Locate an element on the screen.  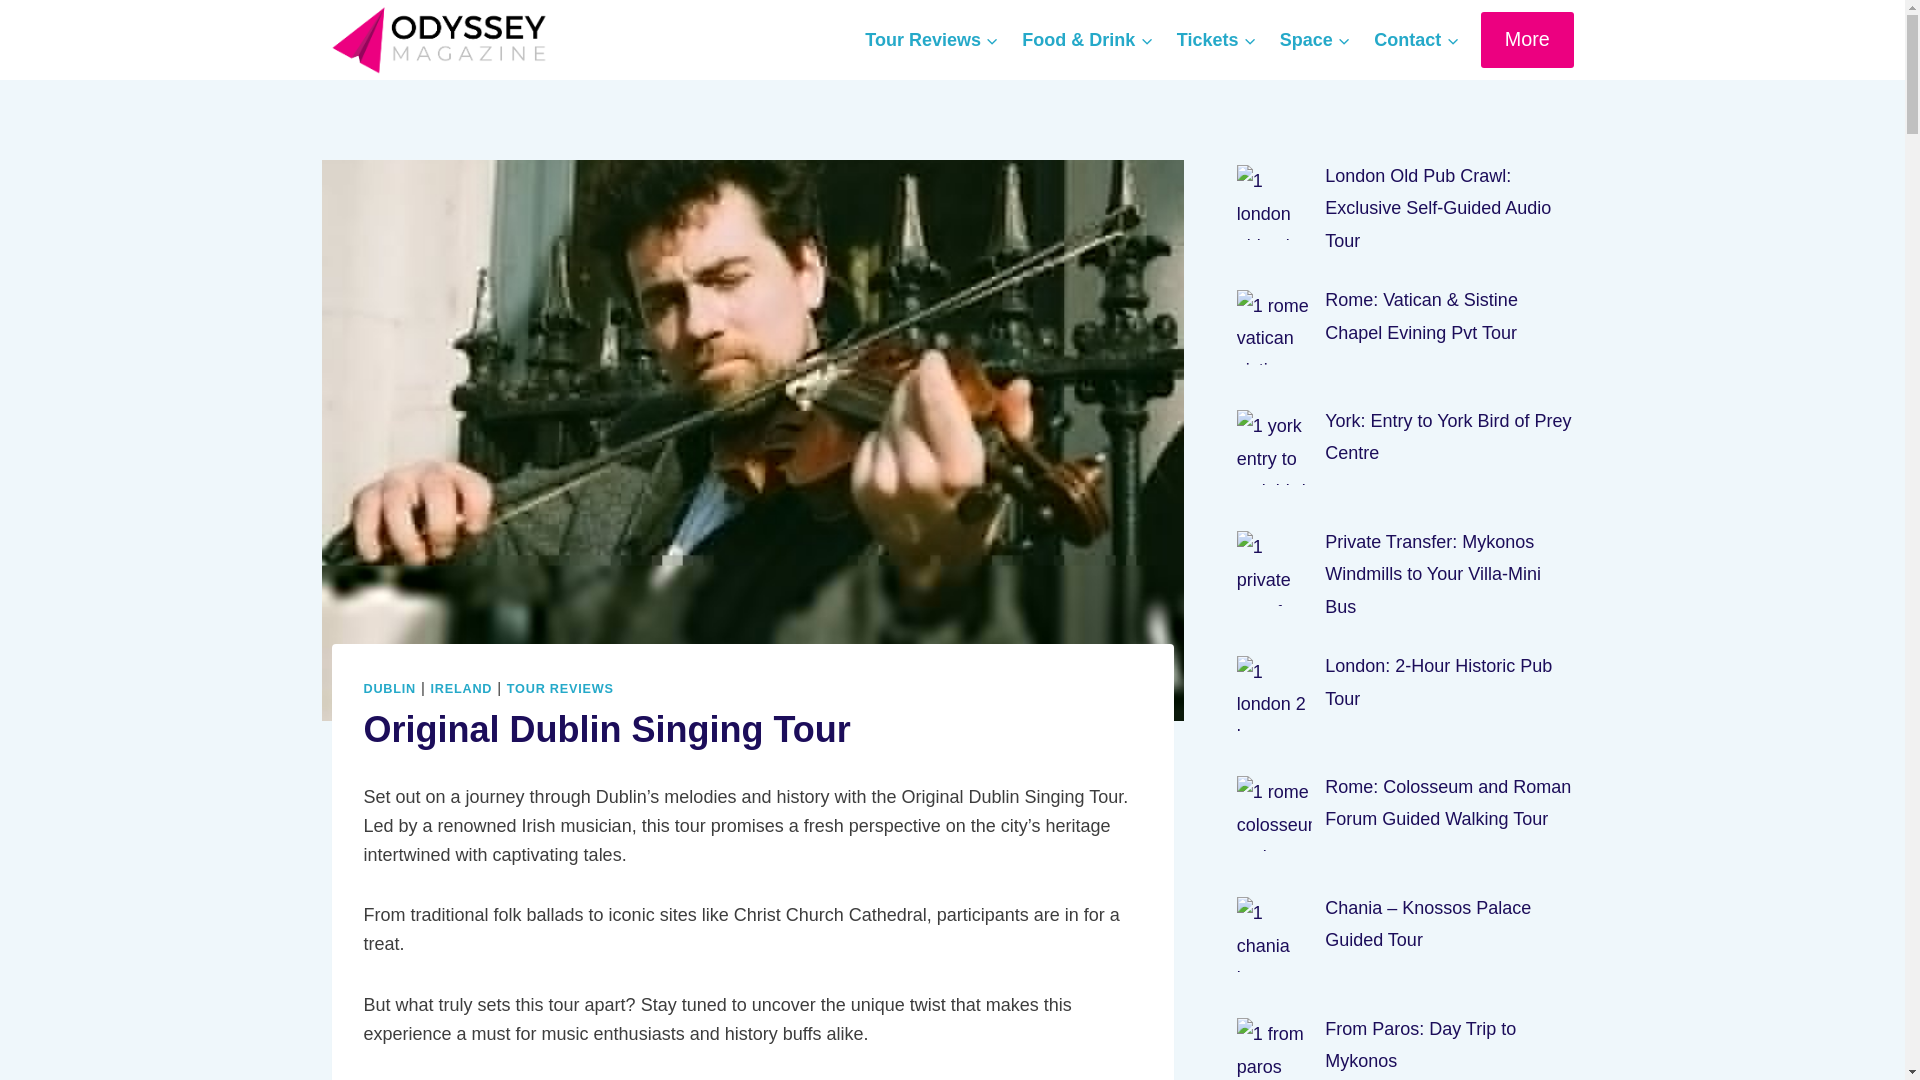
Contact is located at coordinates (1416, 40).